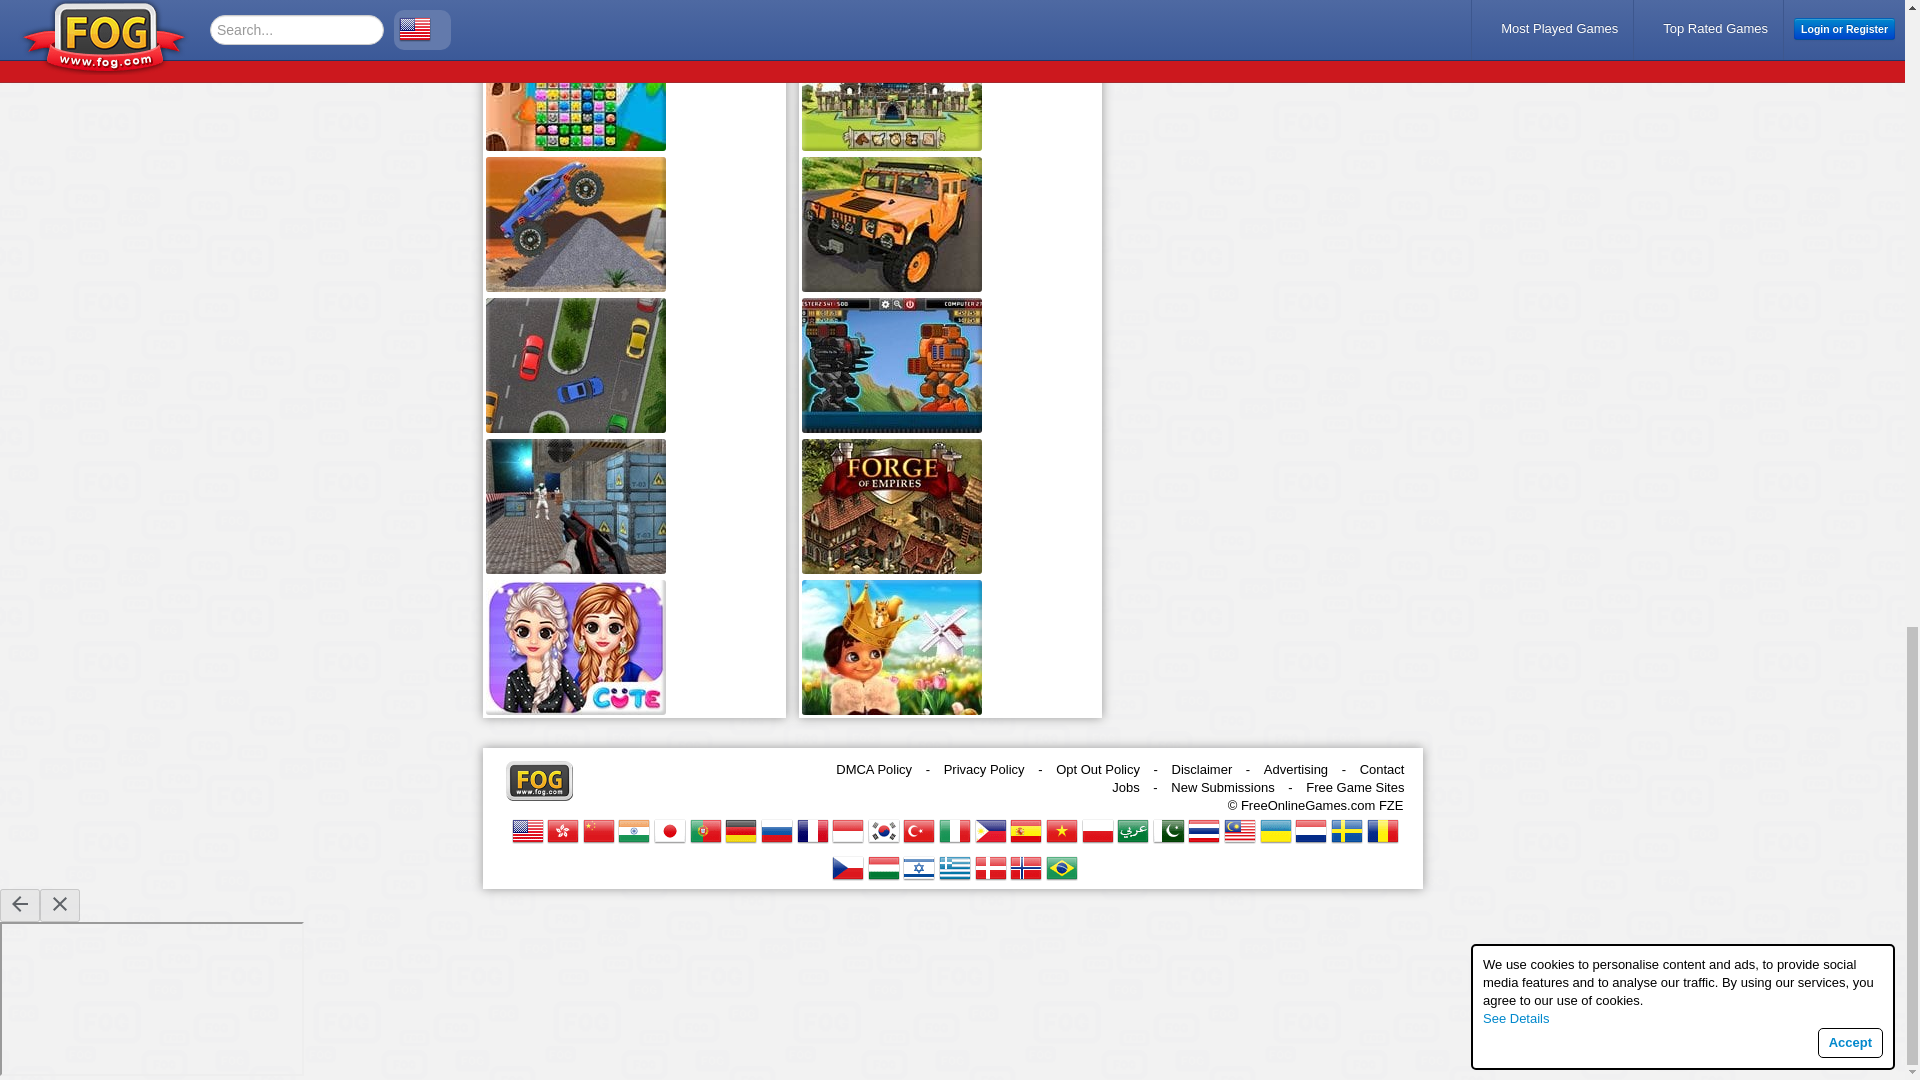  What do you see at coordinates (848, 830) in the screenshot?
I see `Main Game Di Indonesia` at bounding box center [848, 830].